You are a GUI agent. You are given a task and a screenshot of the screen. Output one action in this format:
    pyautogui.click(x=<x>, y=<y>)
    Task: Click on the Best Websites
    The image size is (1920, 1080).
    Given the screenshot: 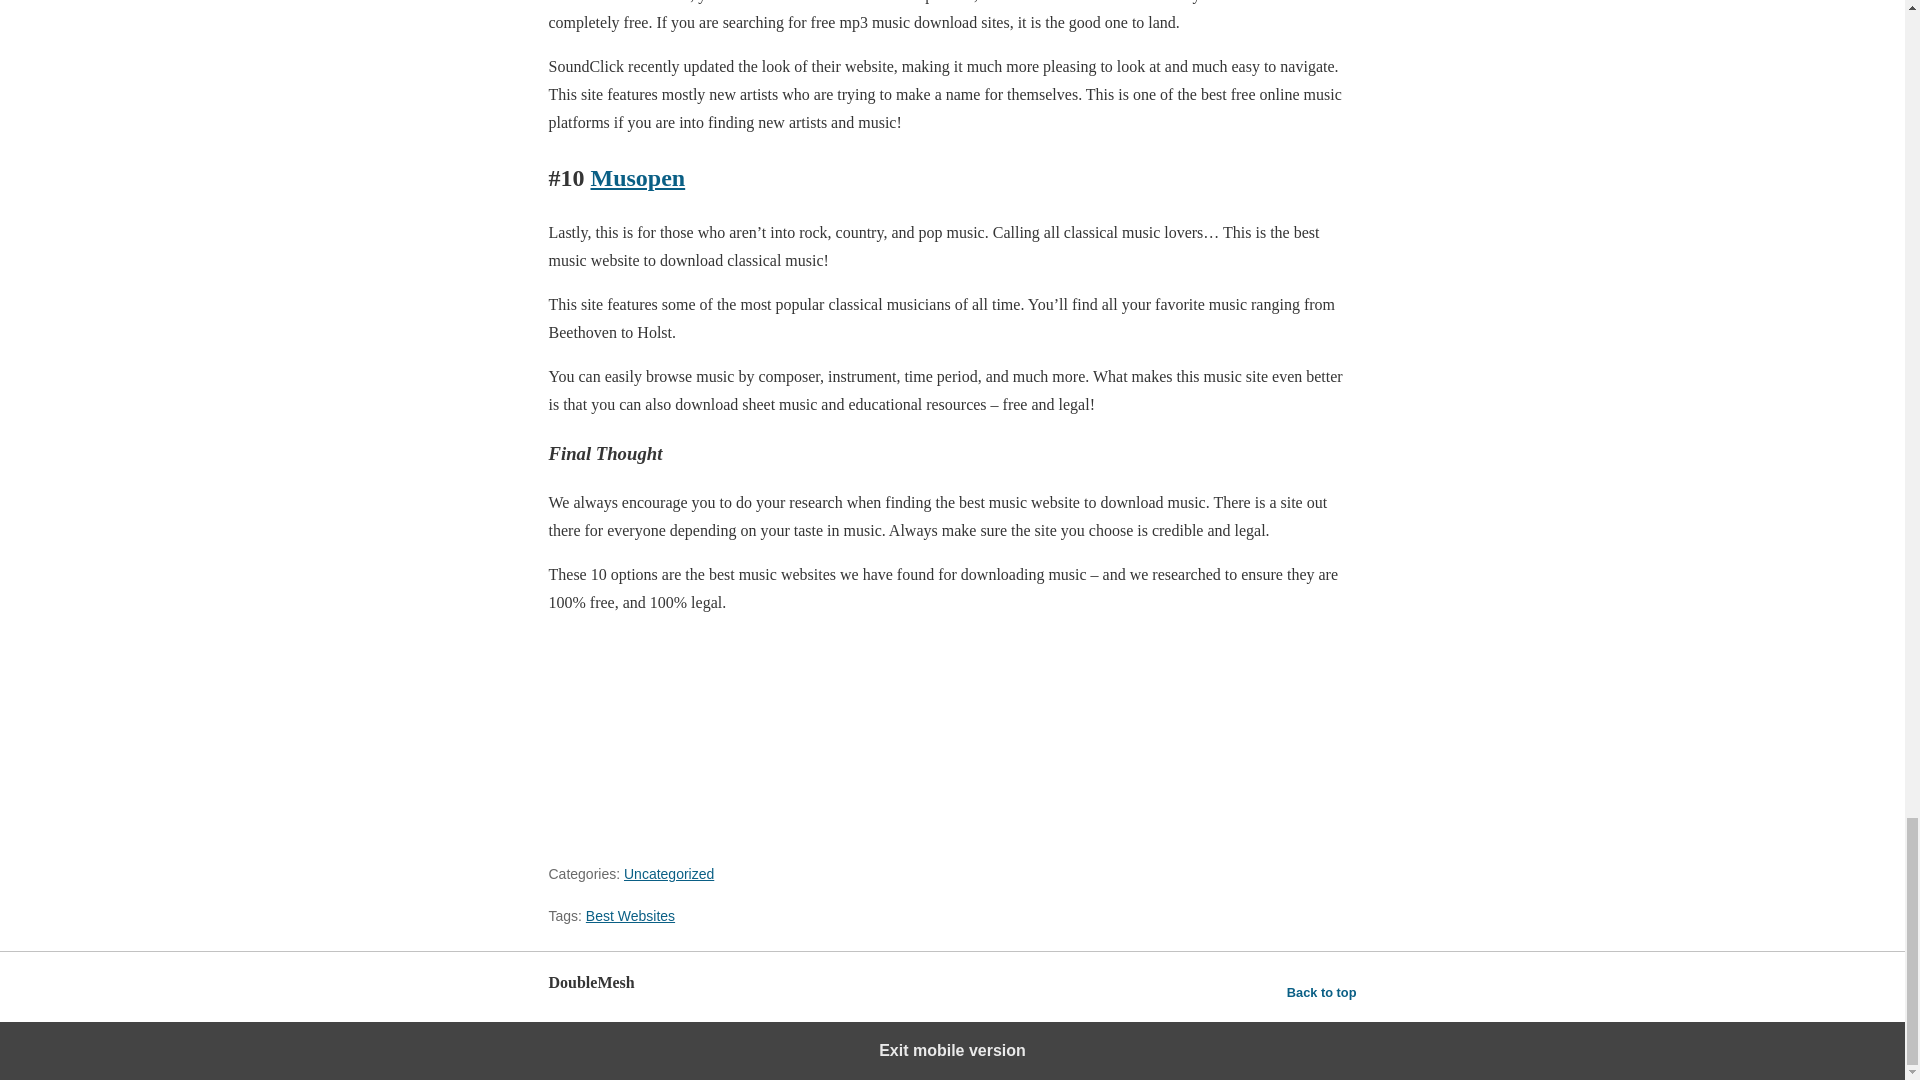 What is the action you would take?
    pyautogui.click(x=630, y=916)
    